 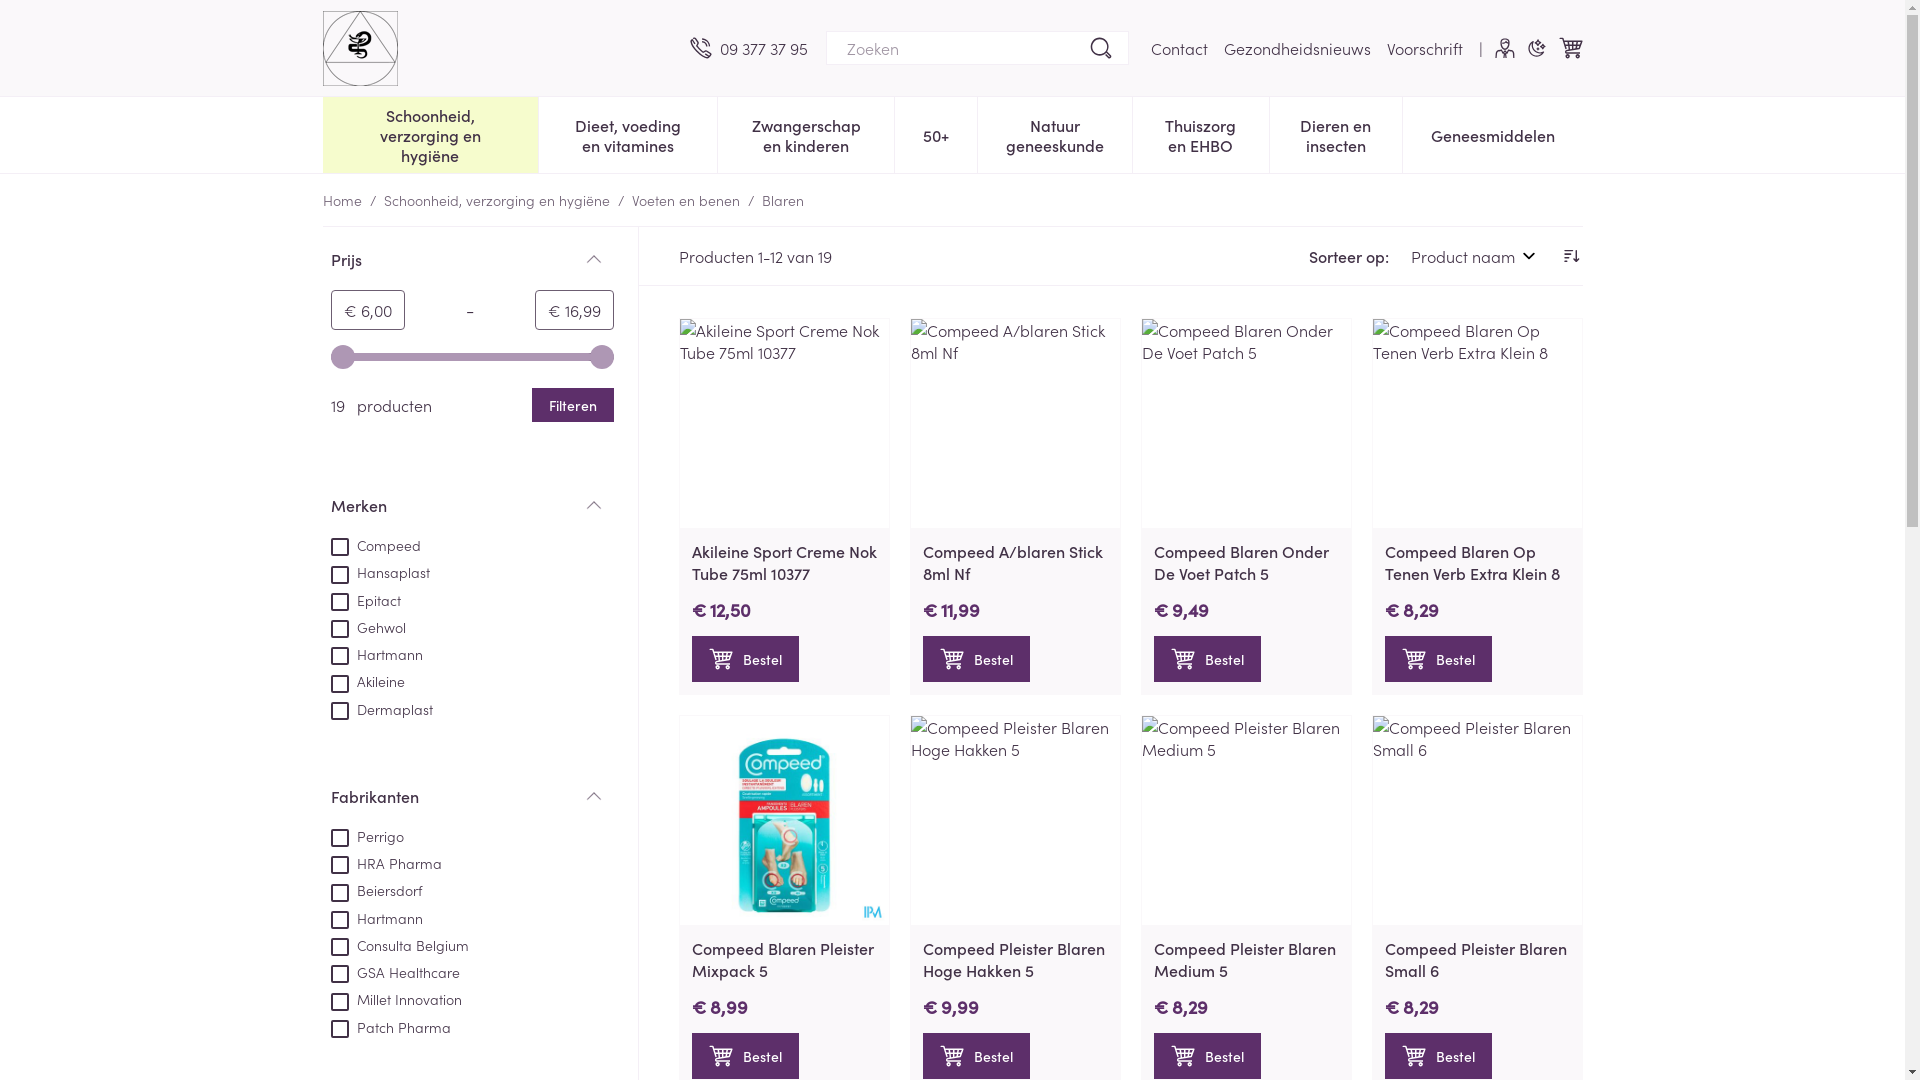 I want to click on Contact, so click(x=1178, y=48).